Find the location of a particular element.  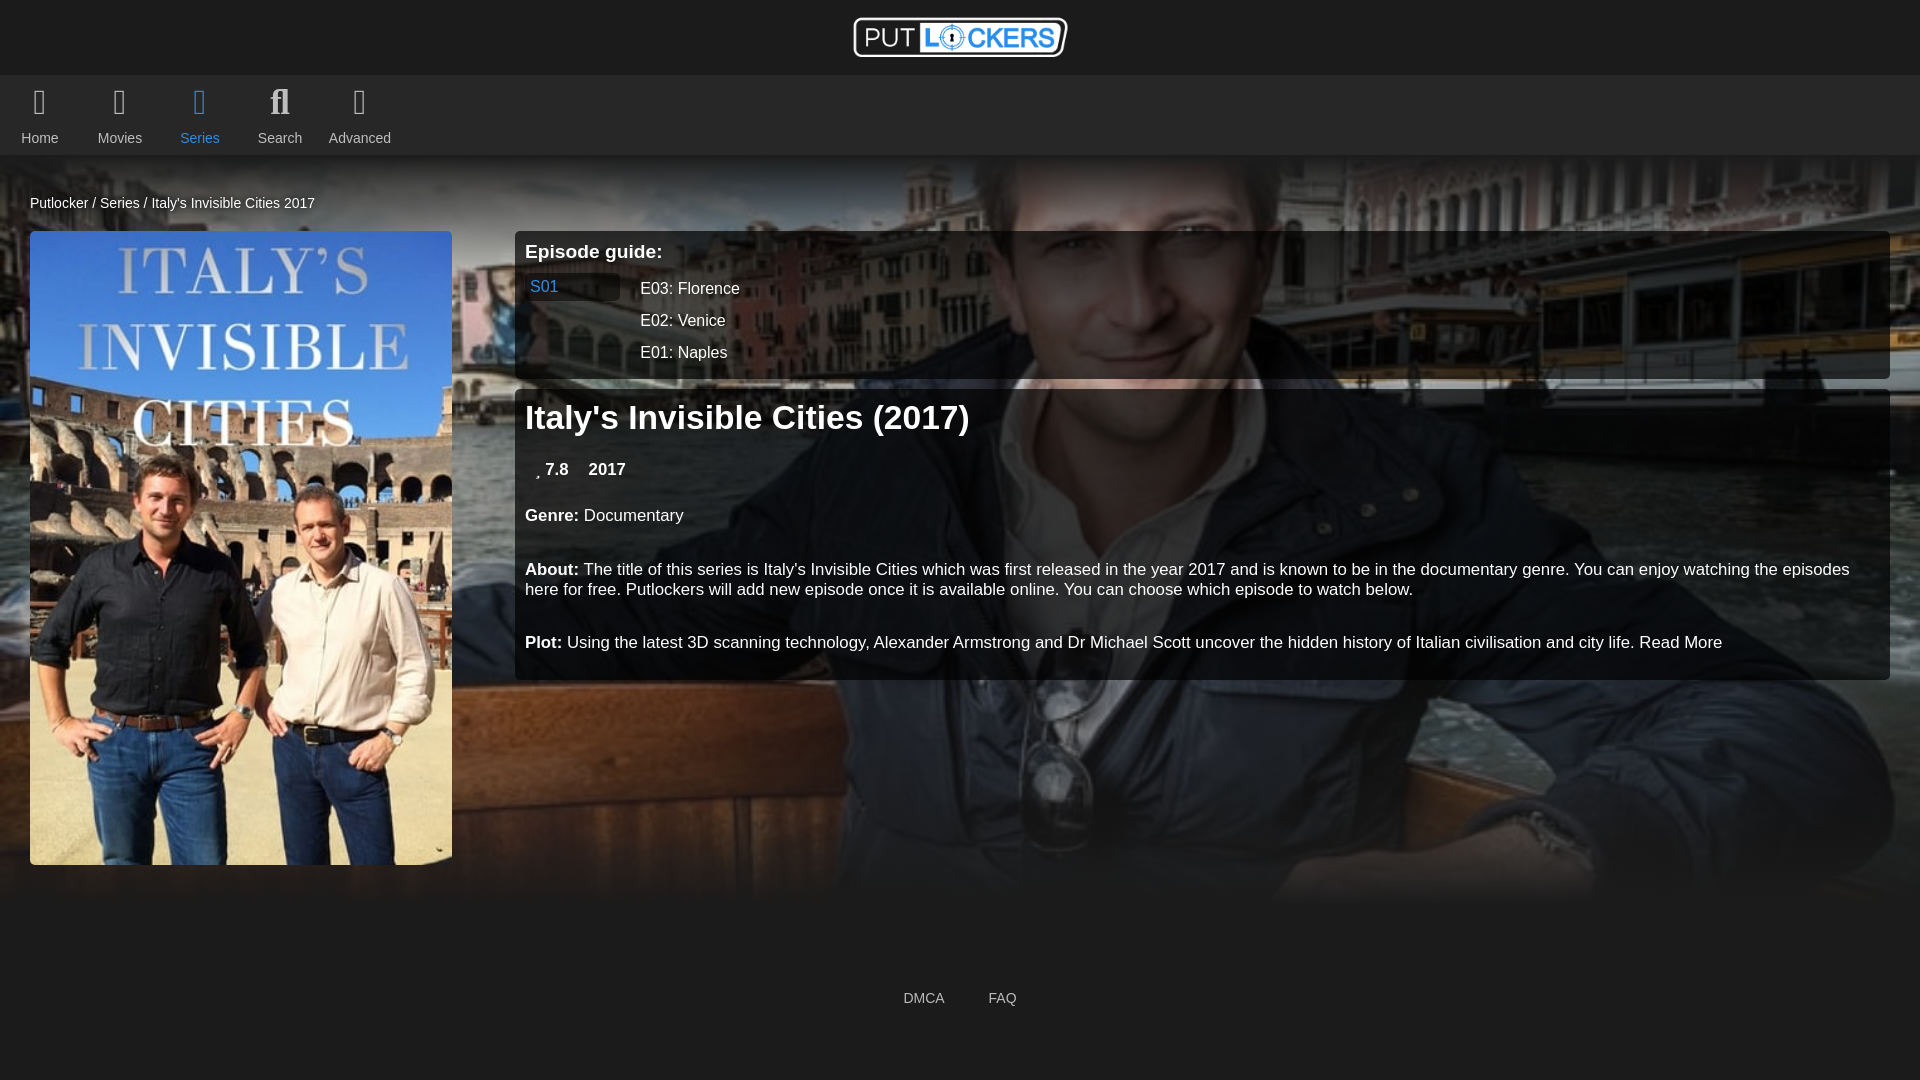

E02: Venice is located at coordinates (1252, 320).